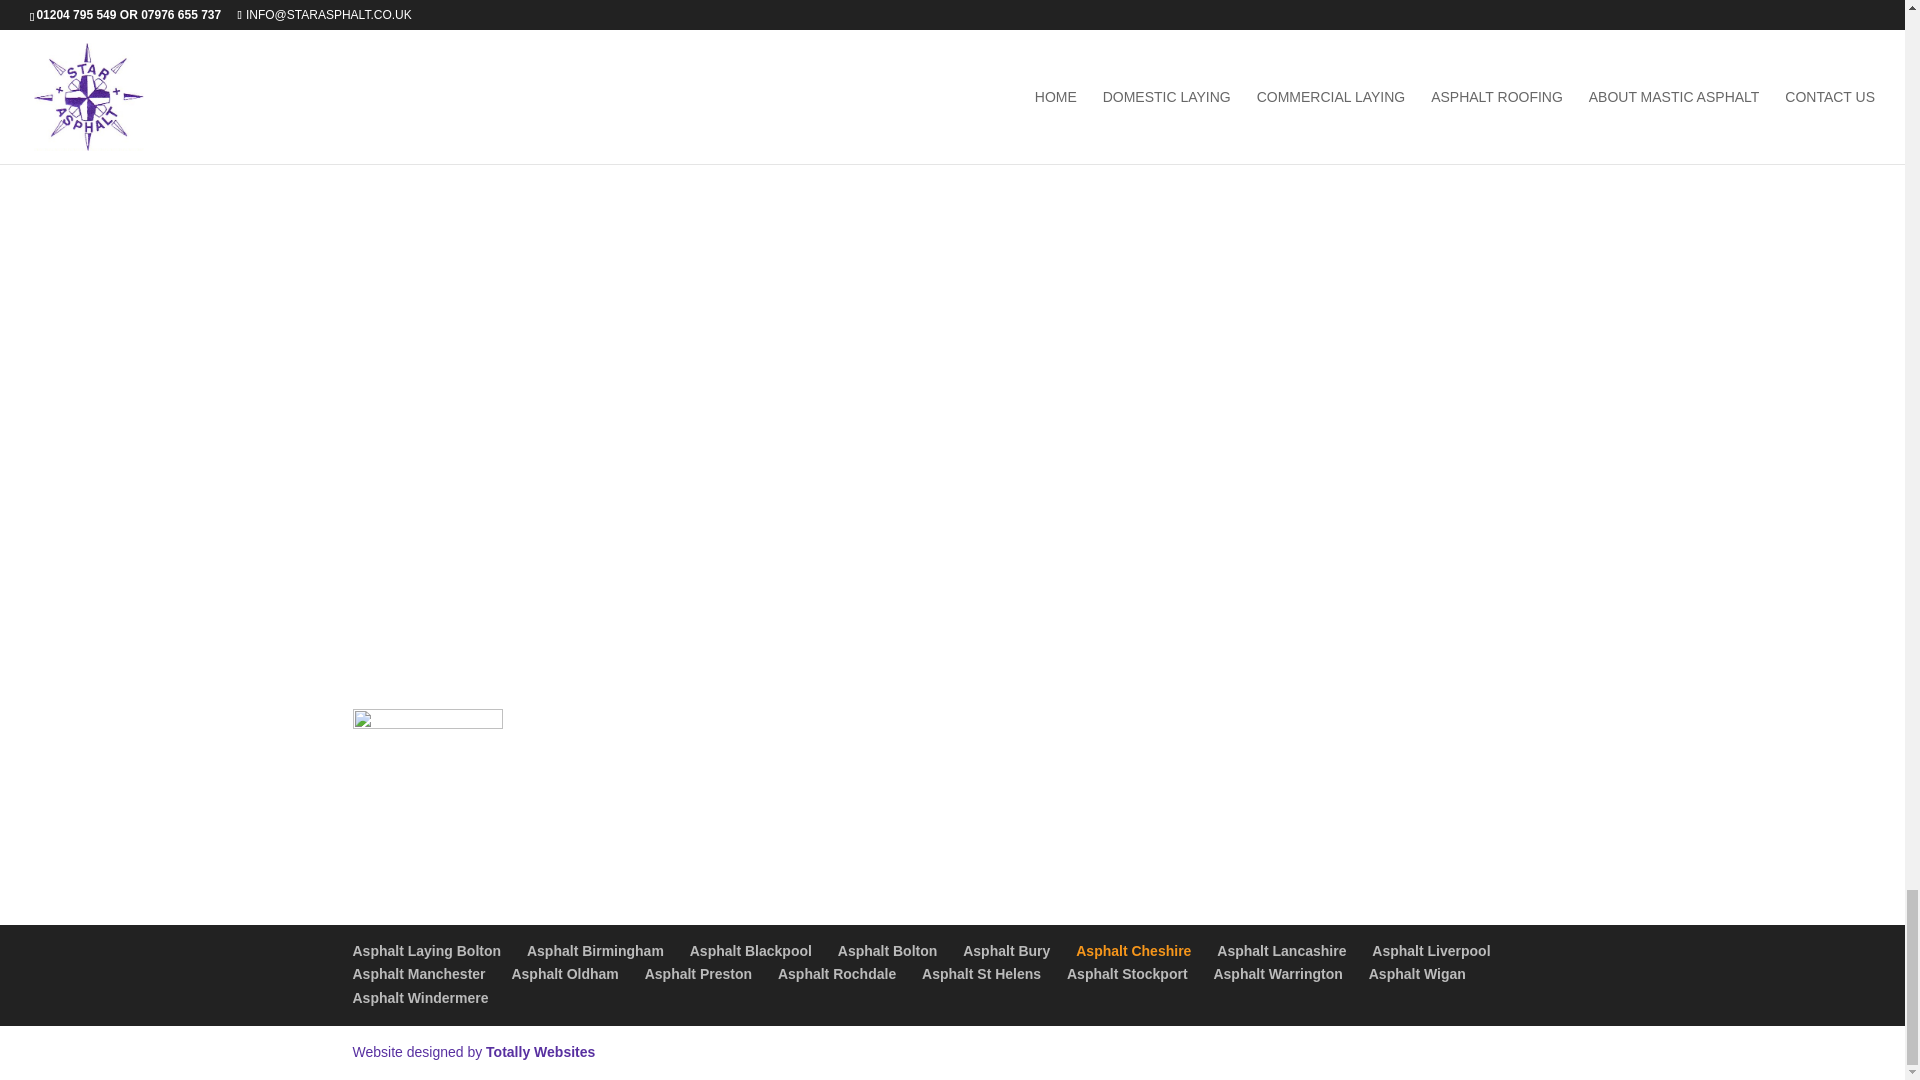  What do you see at coordinates (418, 973) in the screenshot?
I see `Asphalt Manchester` at bounding box center [418, 973].